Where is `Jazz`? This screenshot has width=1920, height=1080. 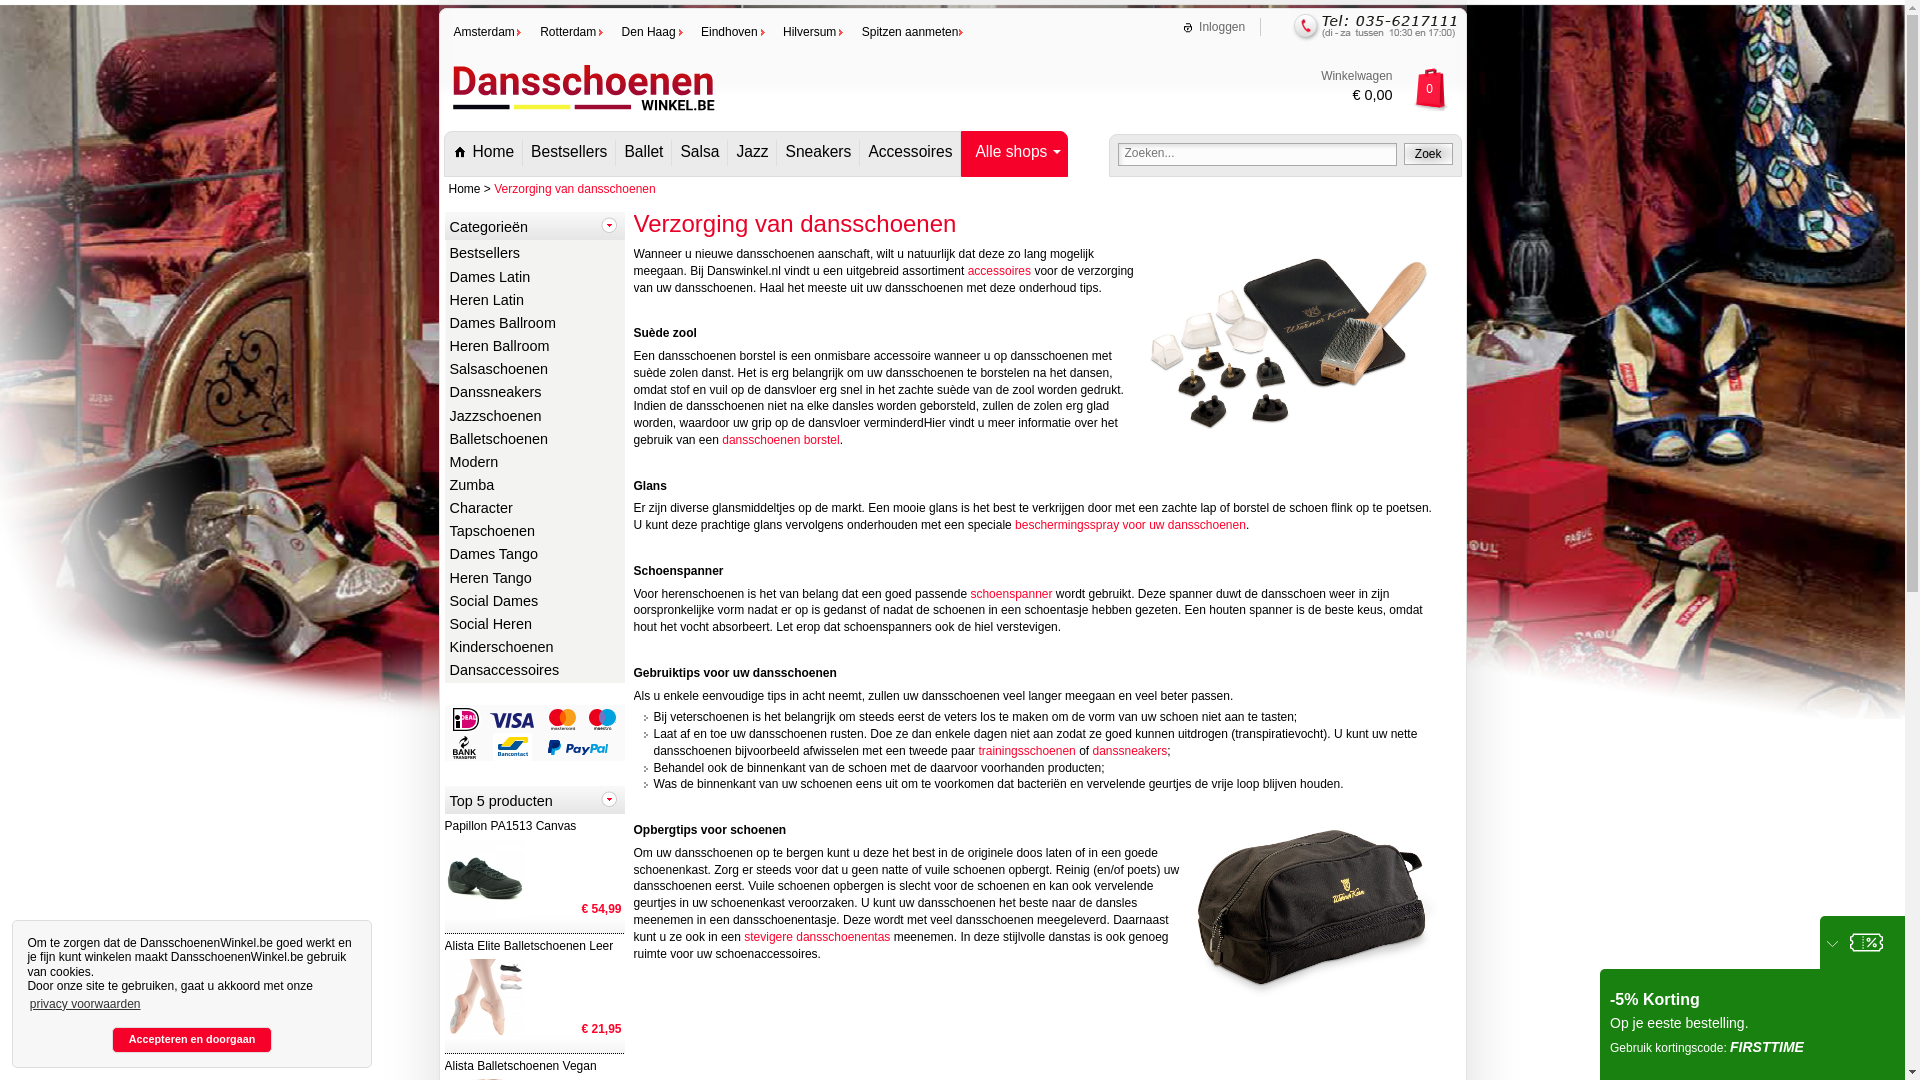
Jazz is located at coordinates (752, 153).